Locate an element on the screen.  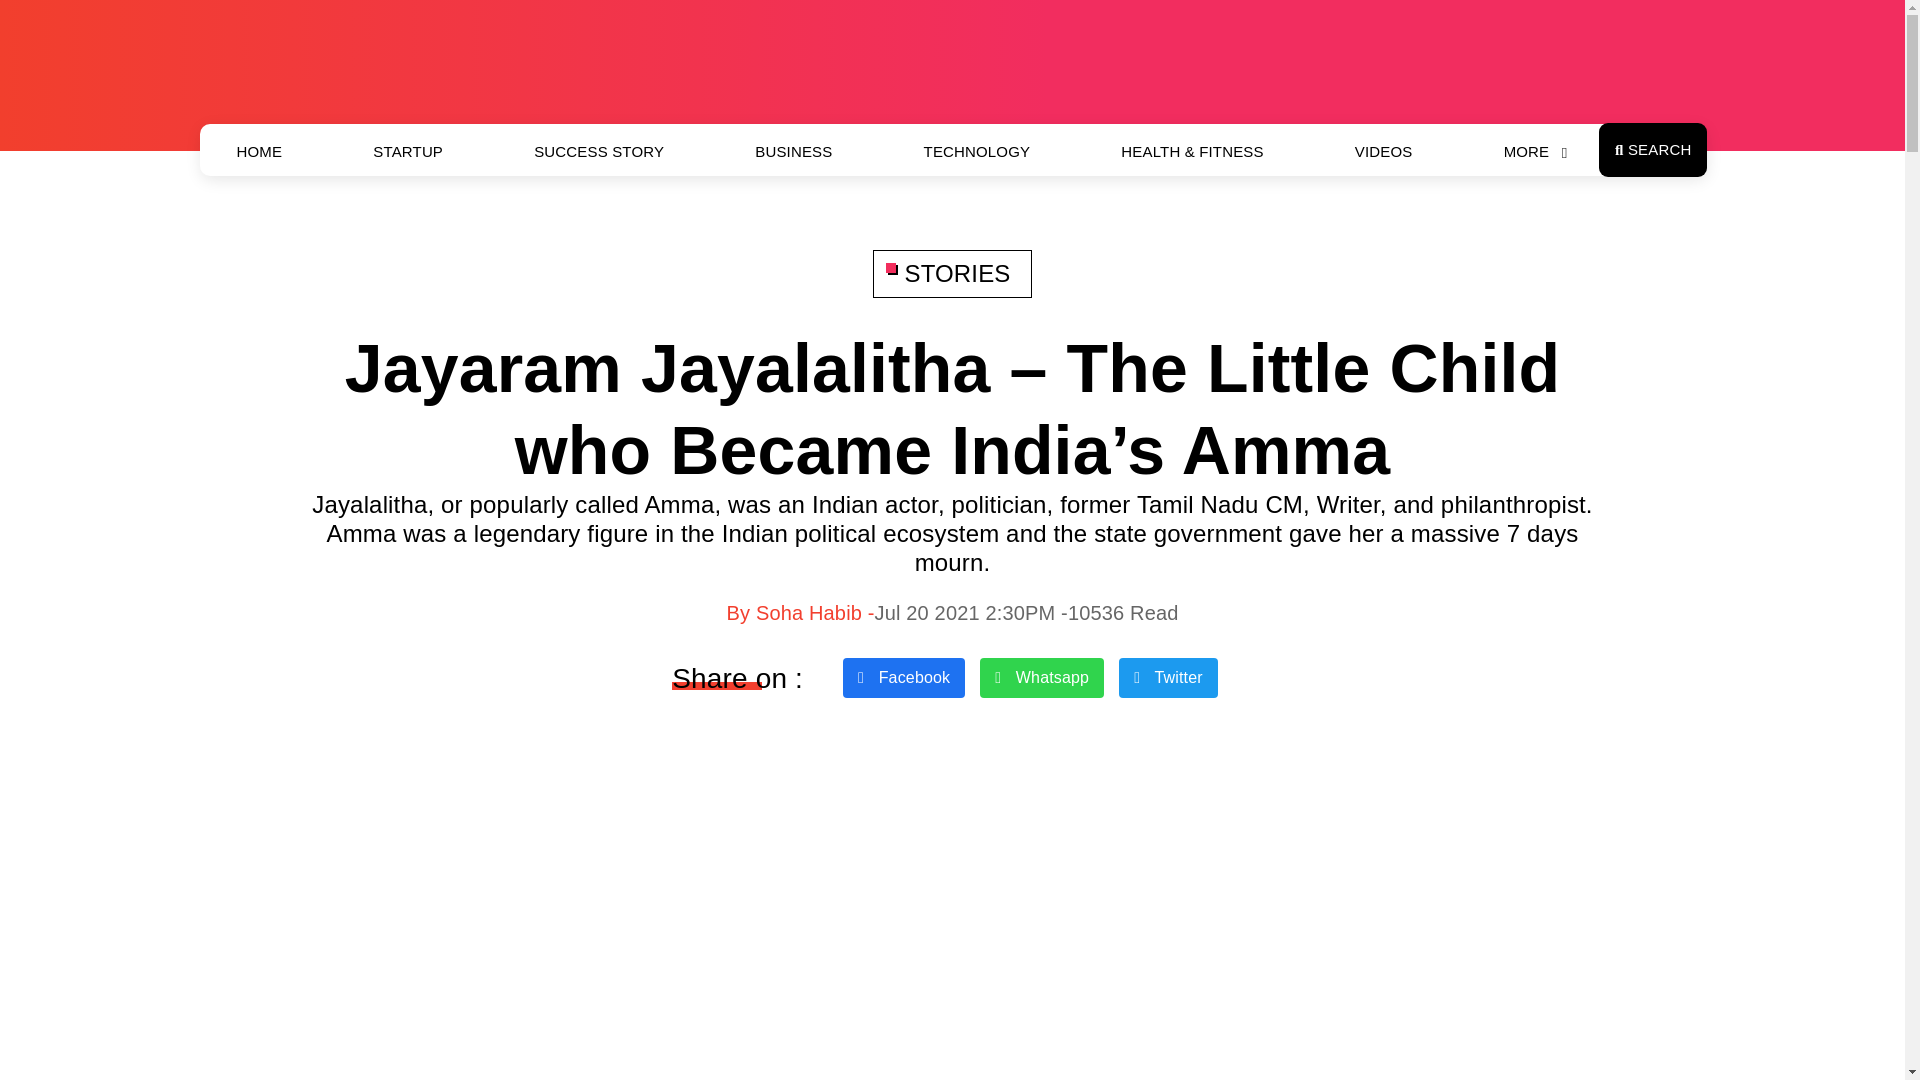
More is located at coordinates (1526, 152).